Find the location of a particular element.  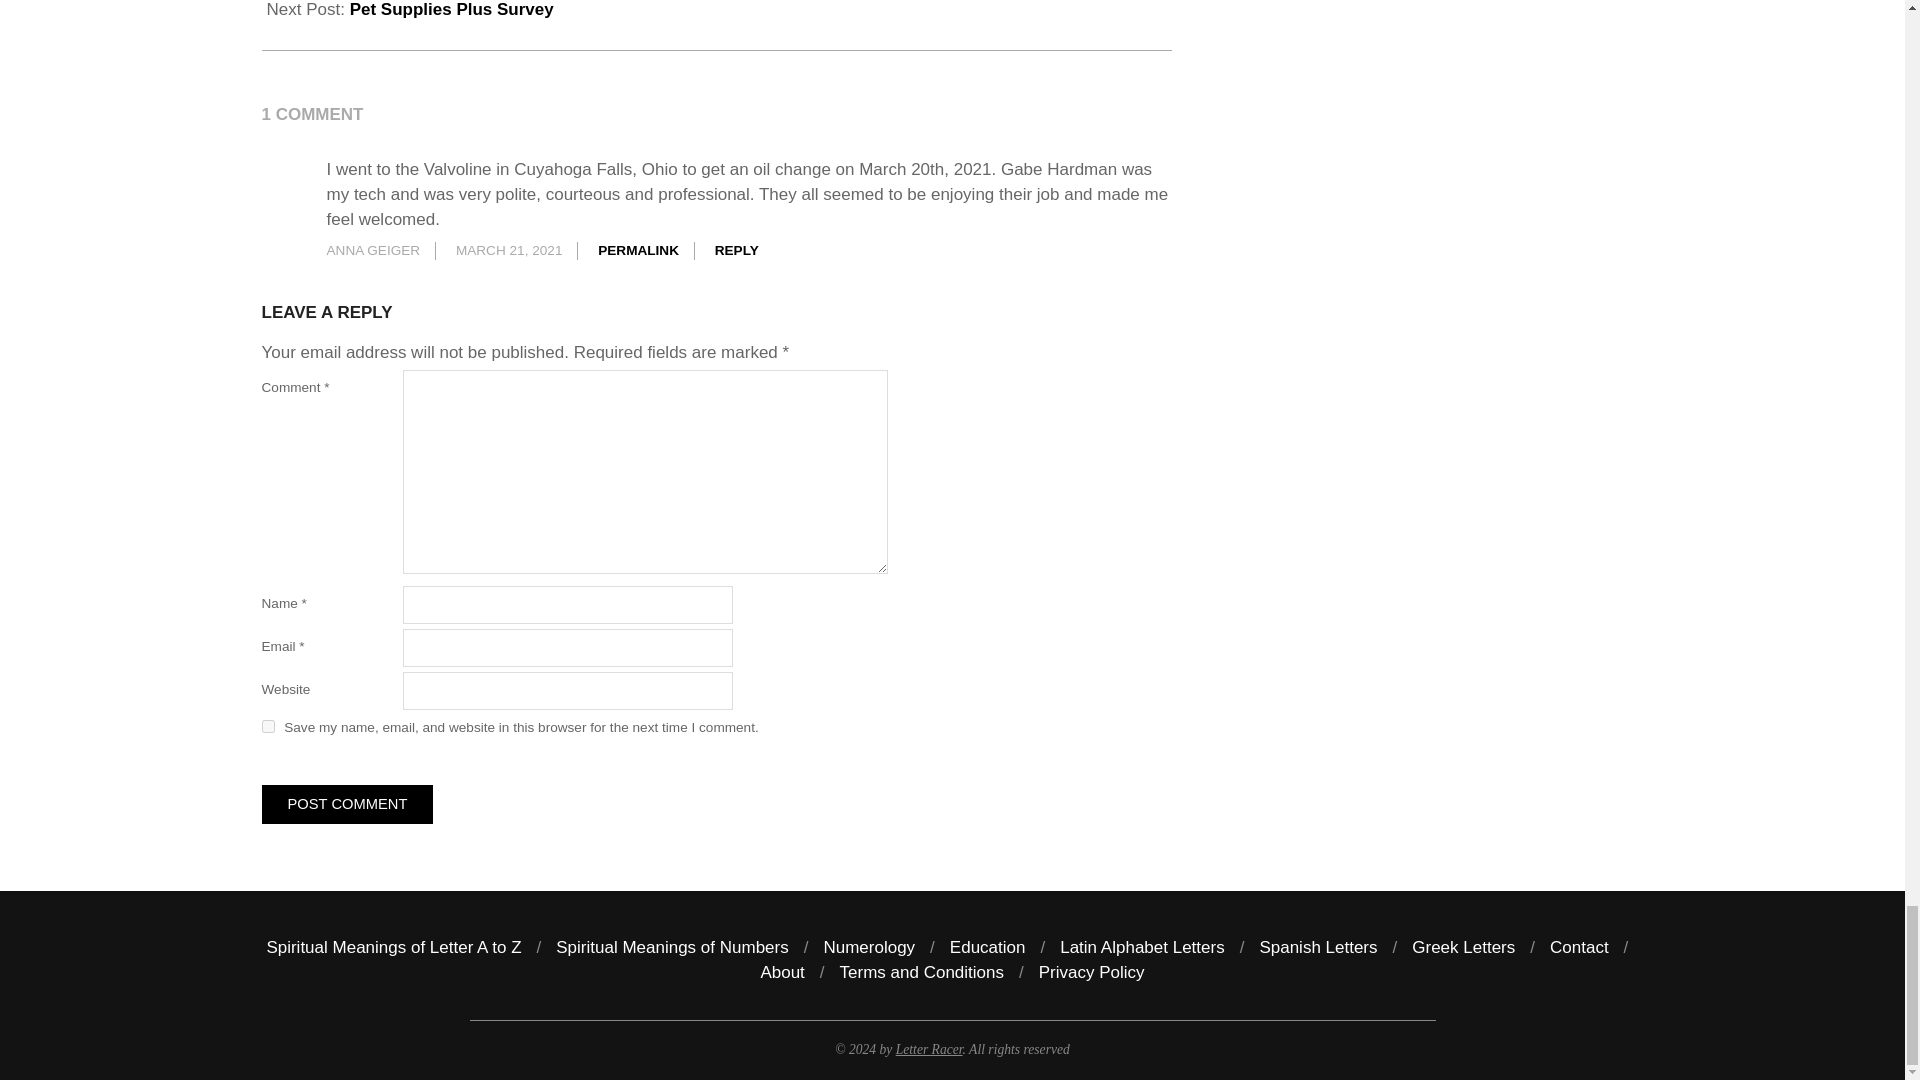

Post Comment is located at coordinates (347, 804).